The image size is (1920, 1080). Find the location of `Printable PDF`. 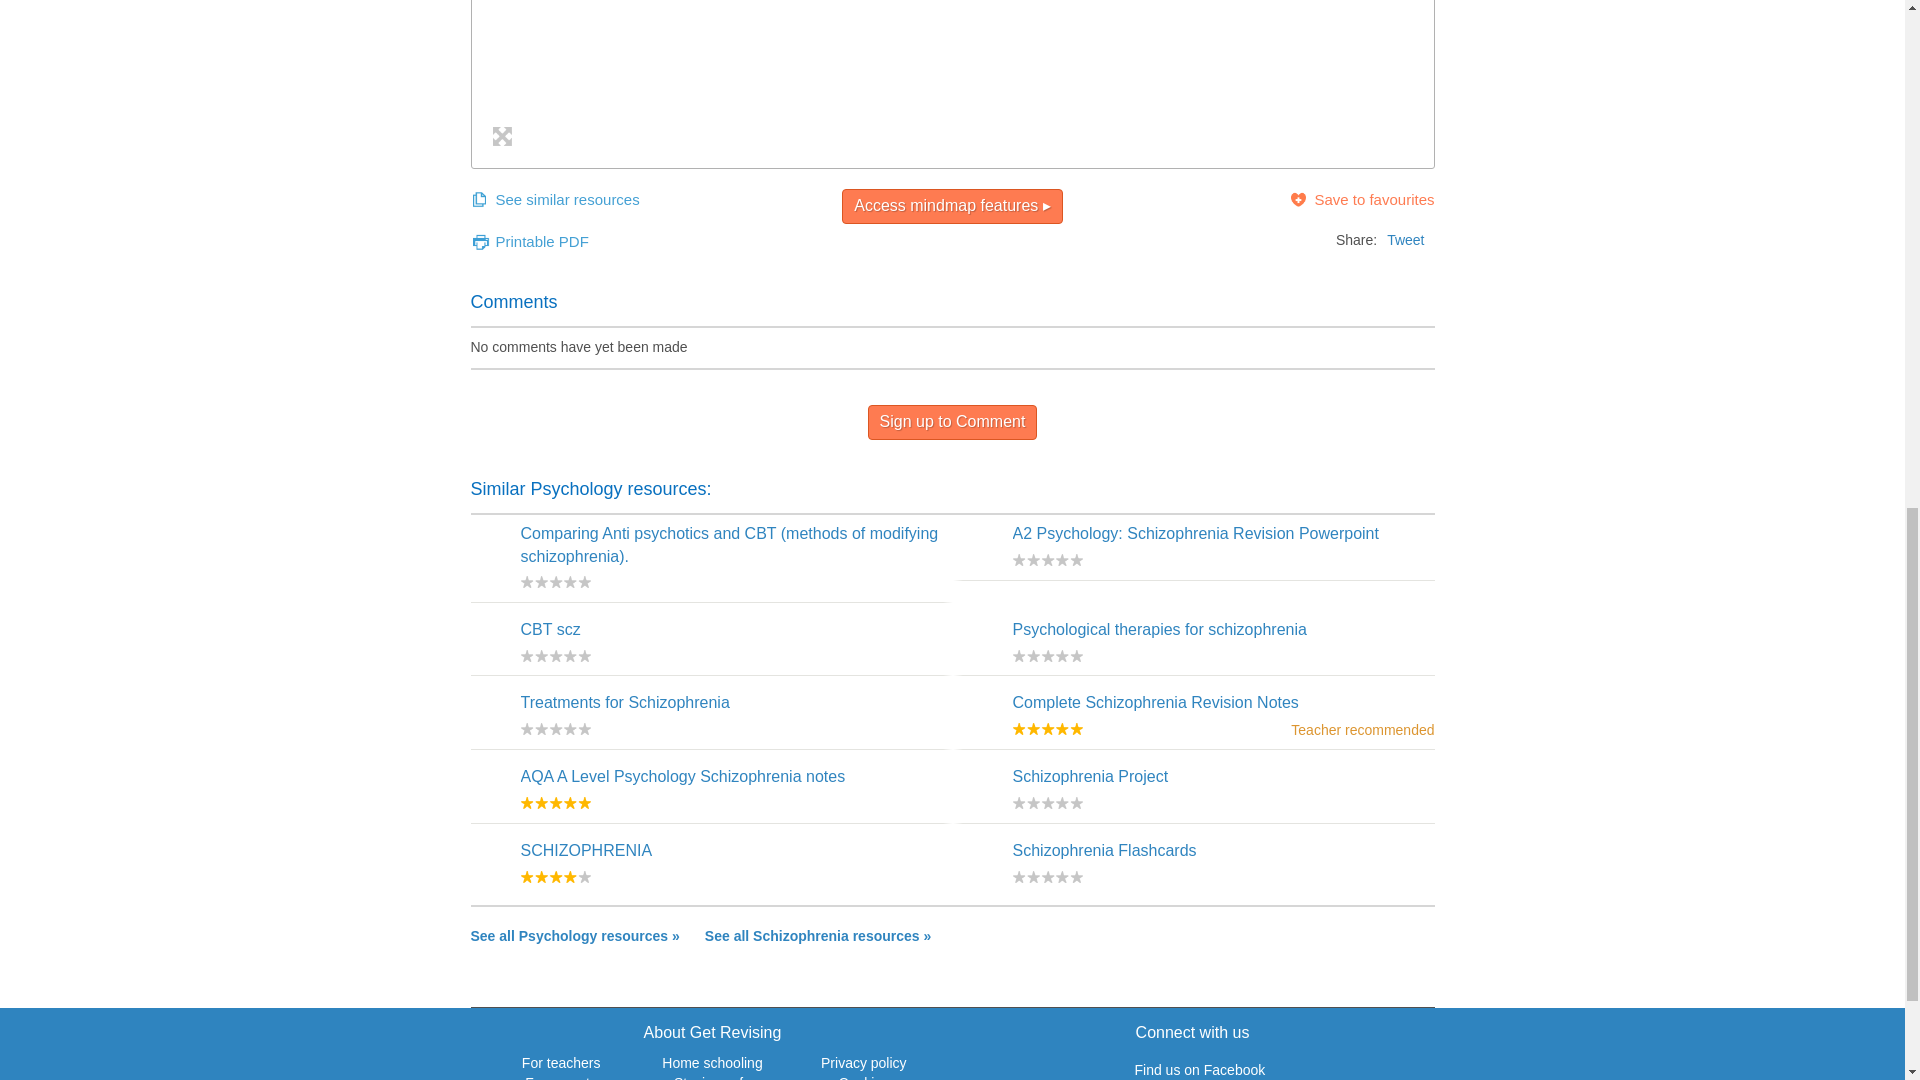

Printable PDF is located at coordinates (528, 241).